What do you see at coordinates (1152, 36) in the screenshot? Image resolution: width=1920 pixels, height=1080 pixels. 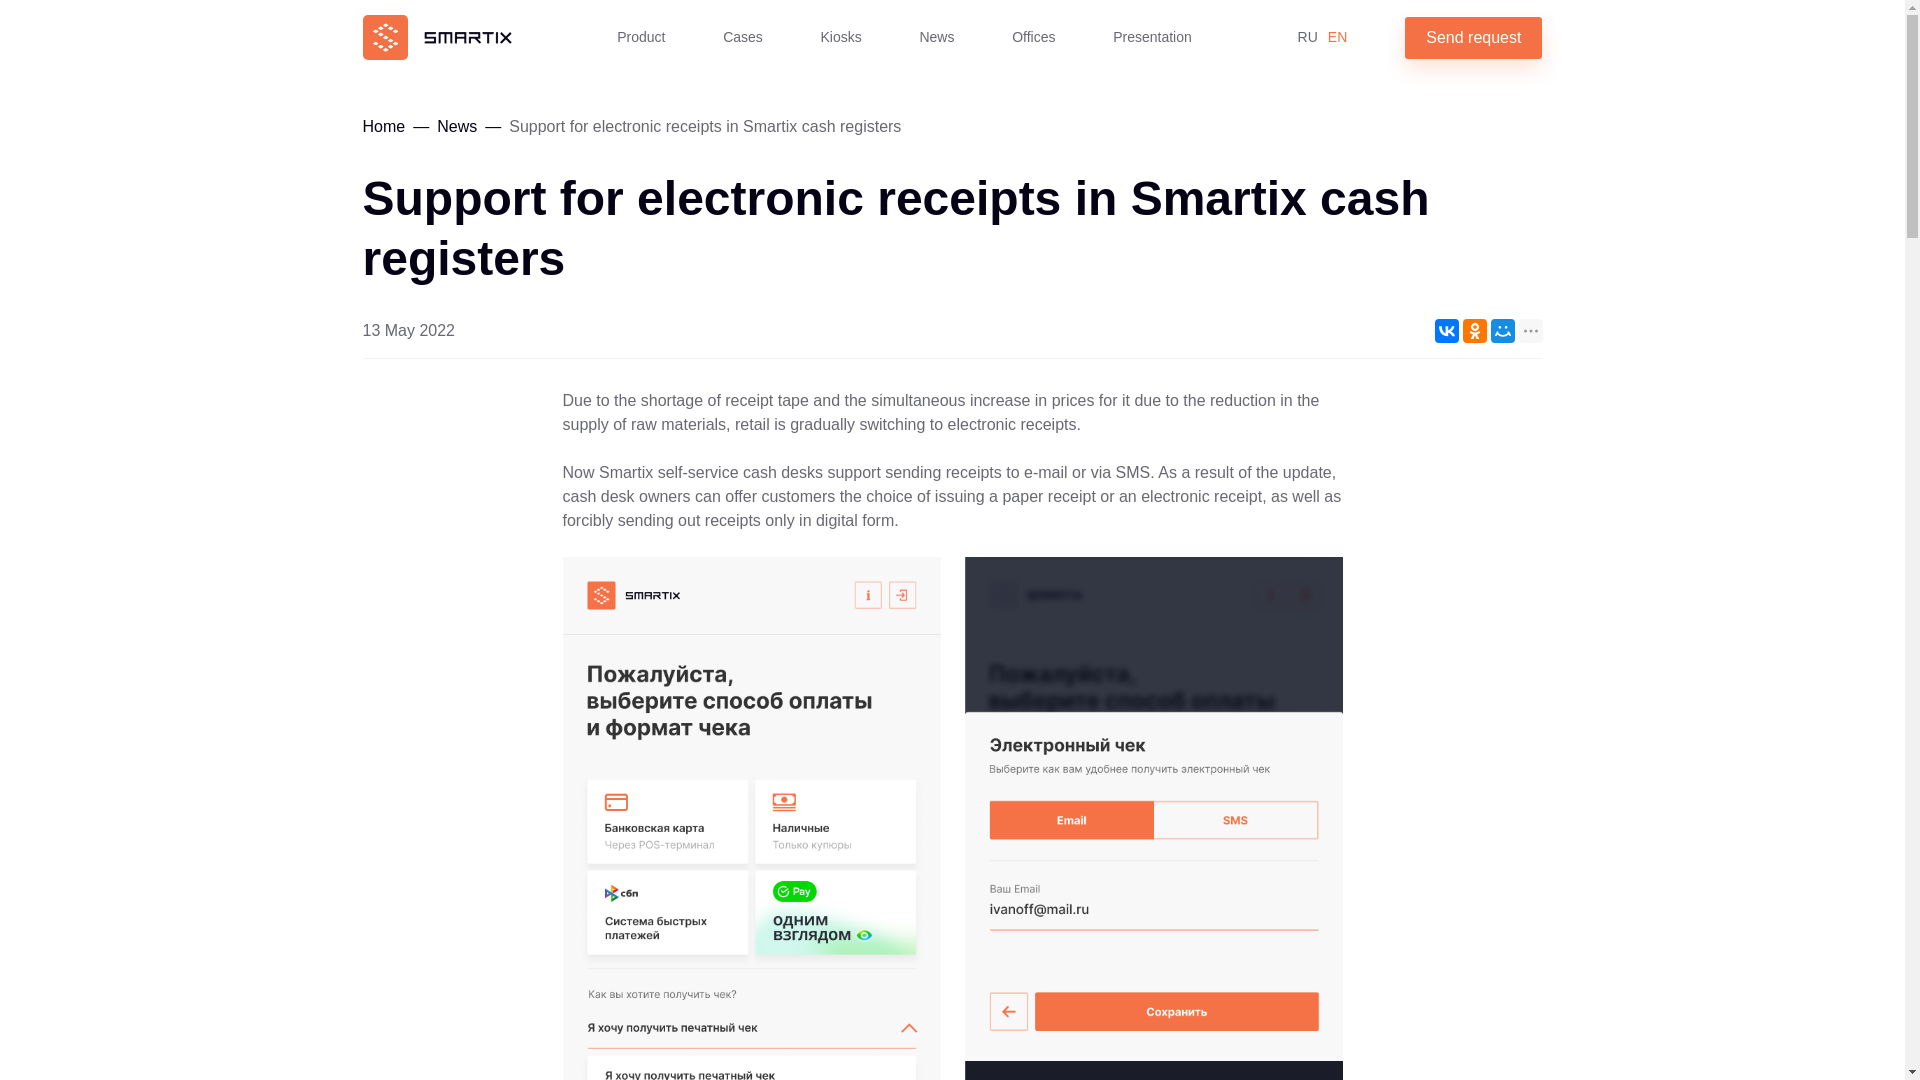 I see `Presentation` at bounding box center [1152, 36].